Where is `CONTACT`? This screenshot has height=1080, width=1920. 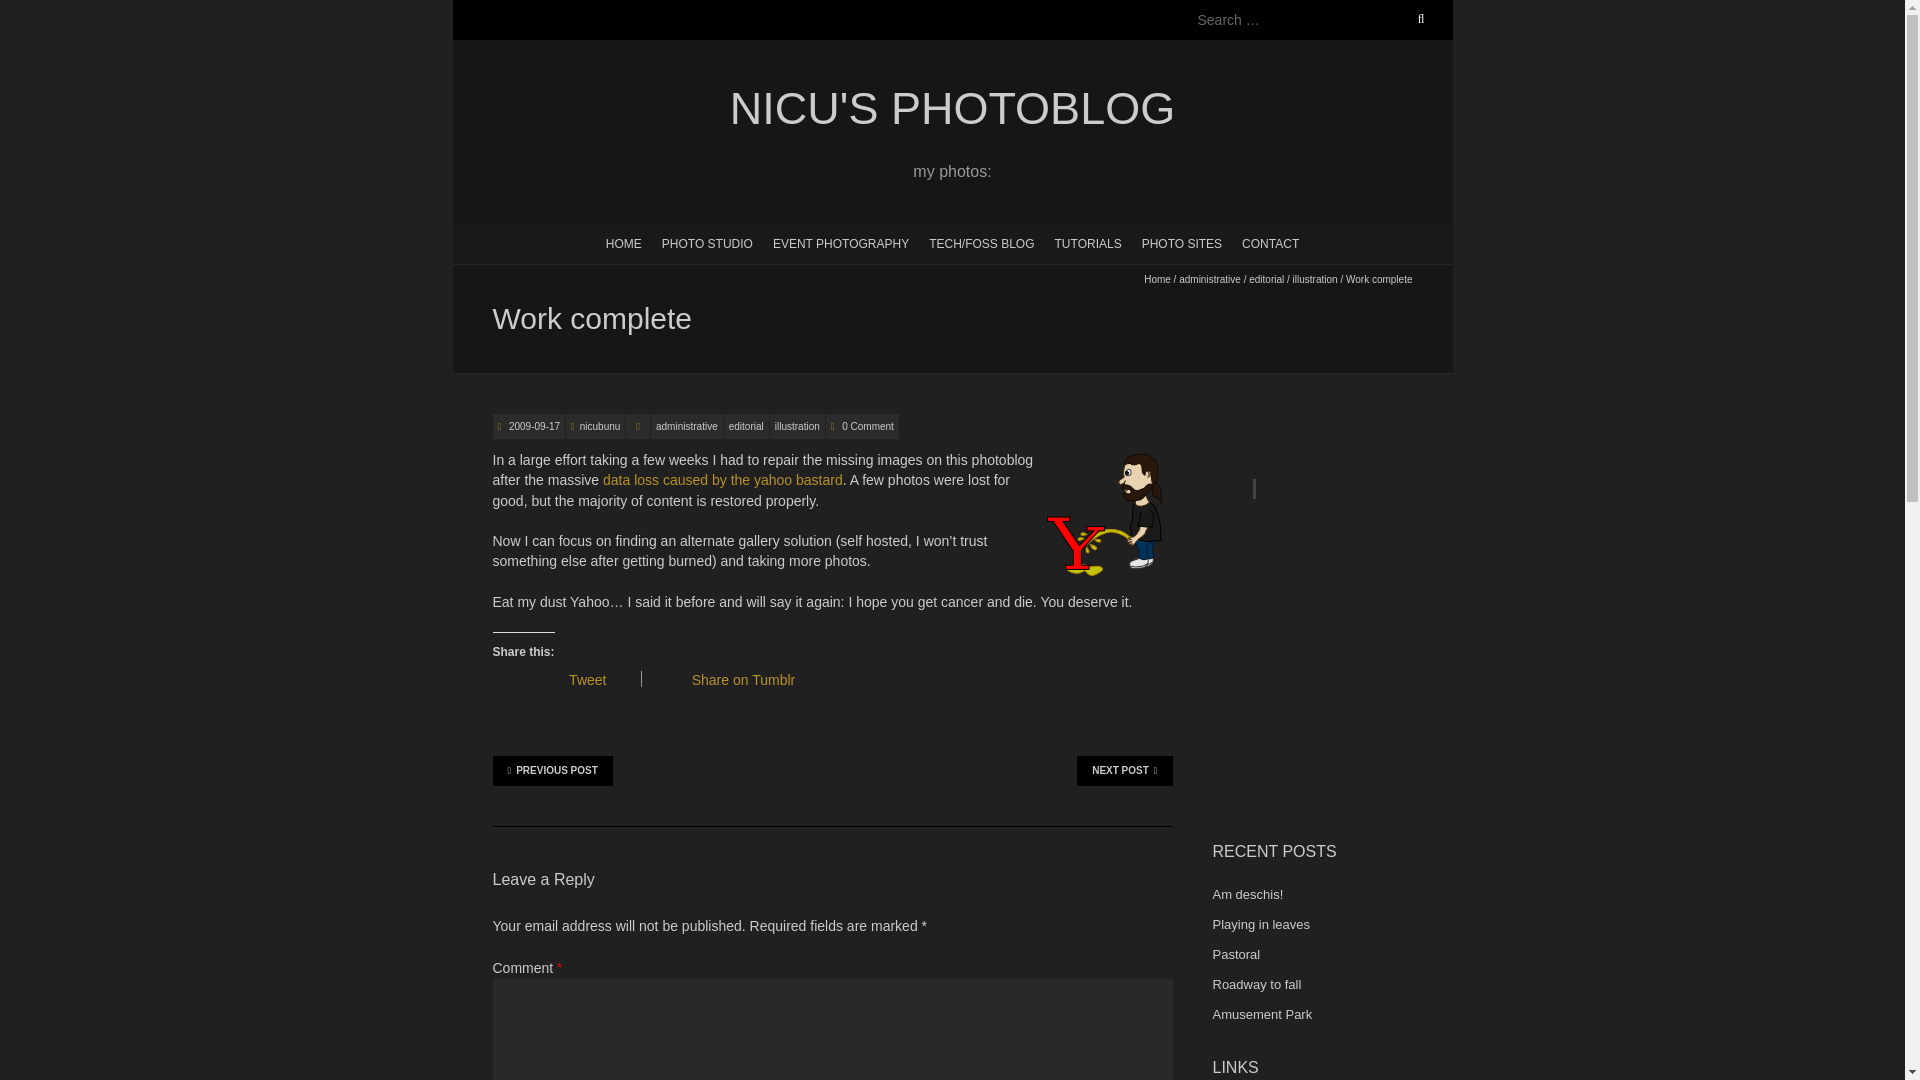 CONTACT is located at coordinates (1270, 242).